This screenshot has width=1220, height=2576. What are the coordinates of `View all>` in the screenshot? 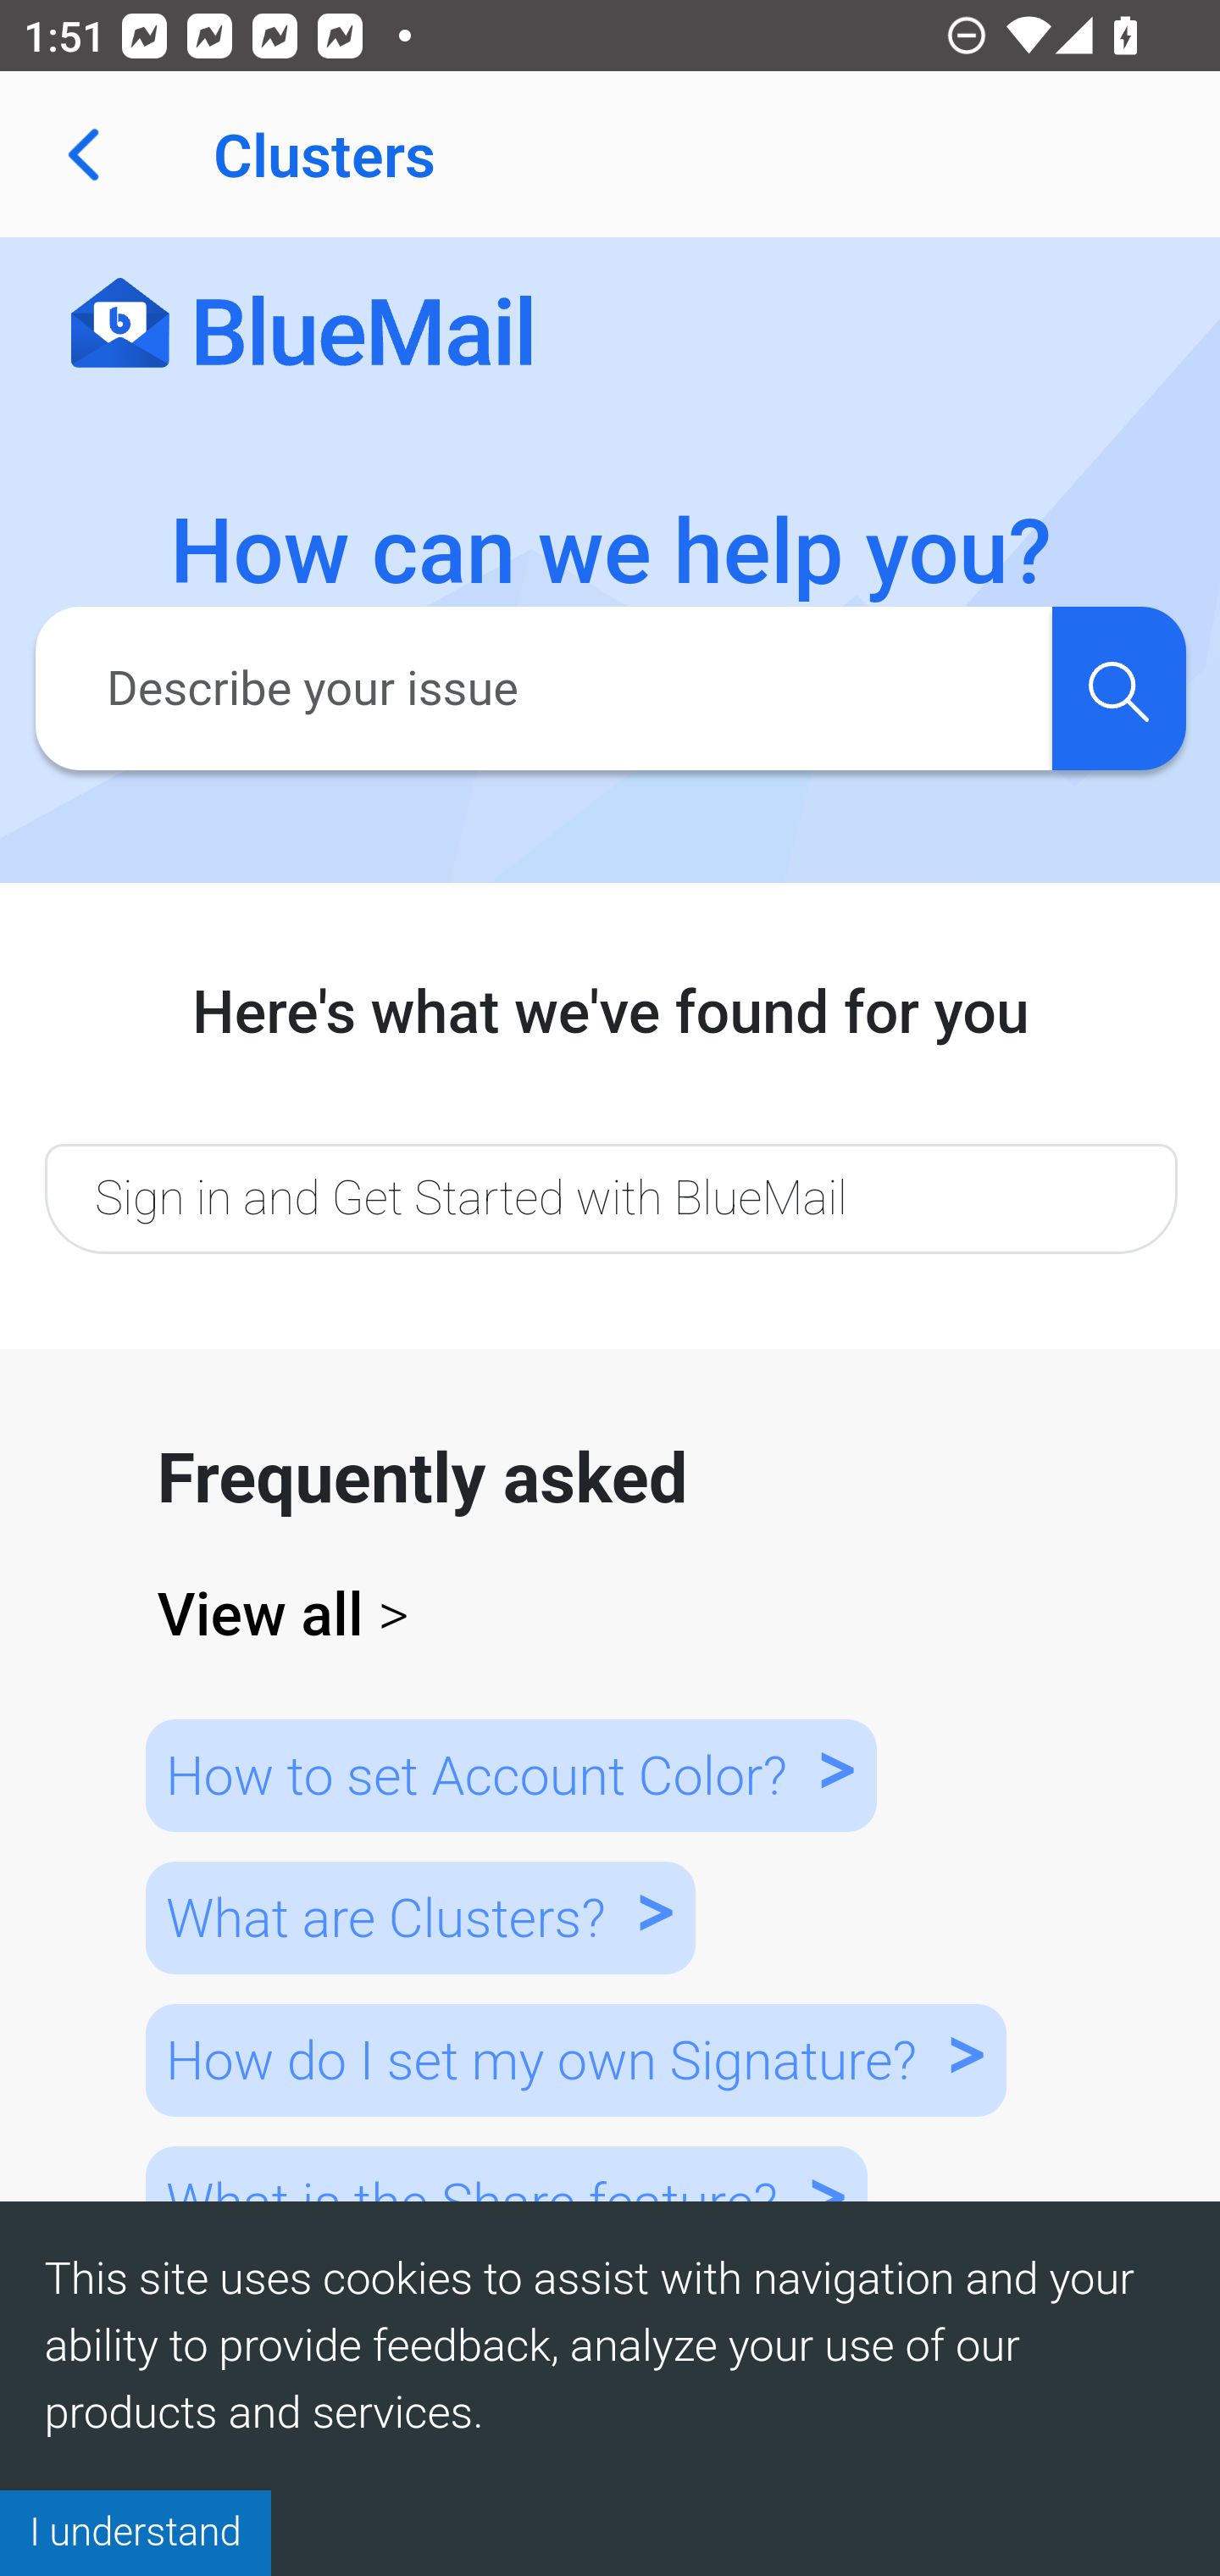 It's located at (612, 1615).